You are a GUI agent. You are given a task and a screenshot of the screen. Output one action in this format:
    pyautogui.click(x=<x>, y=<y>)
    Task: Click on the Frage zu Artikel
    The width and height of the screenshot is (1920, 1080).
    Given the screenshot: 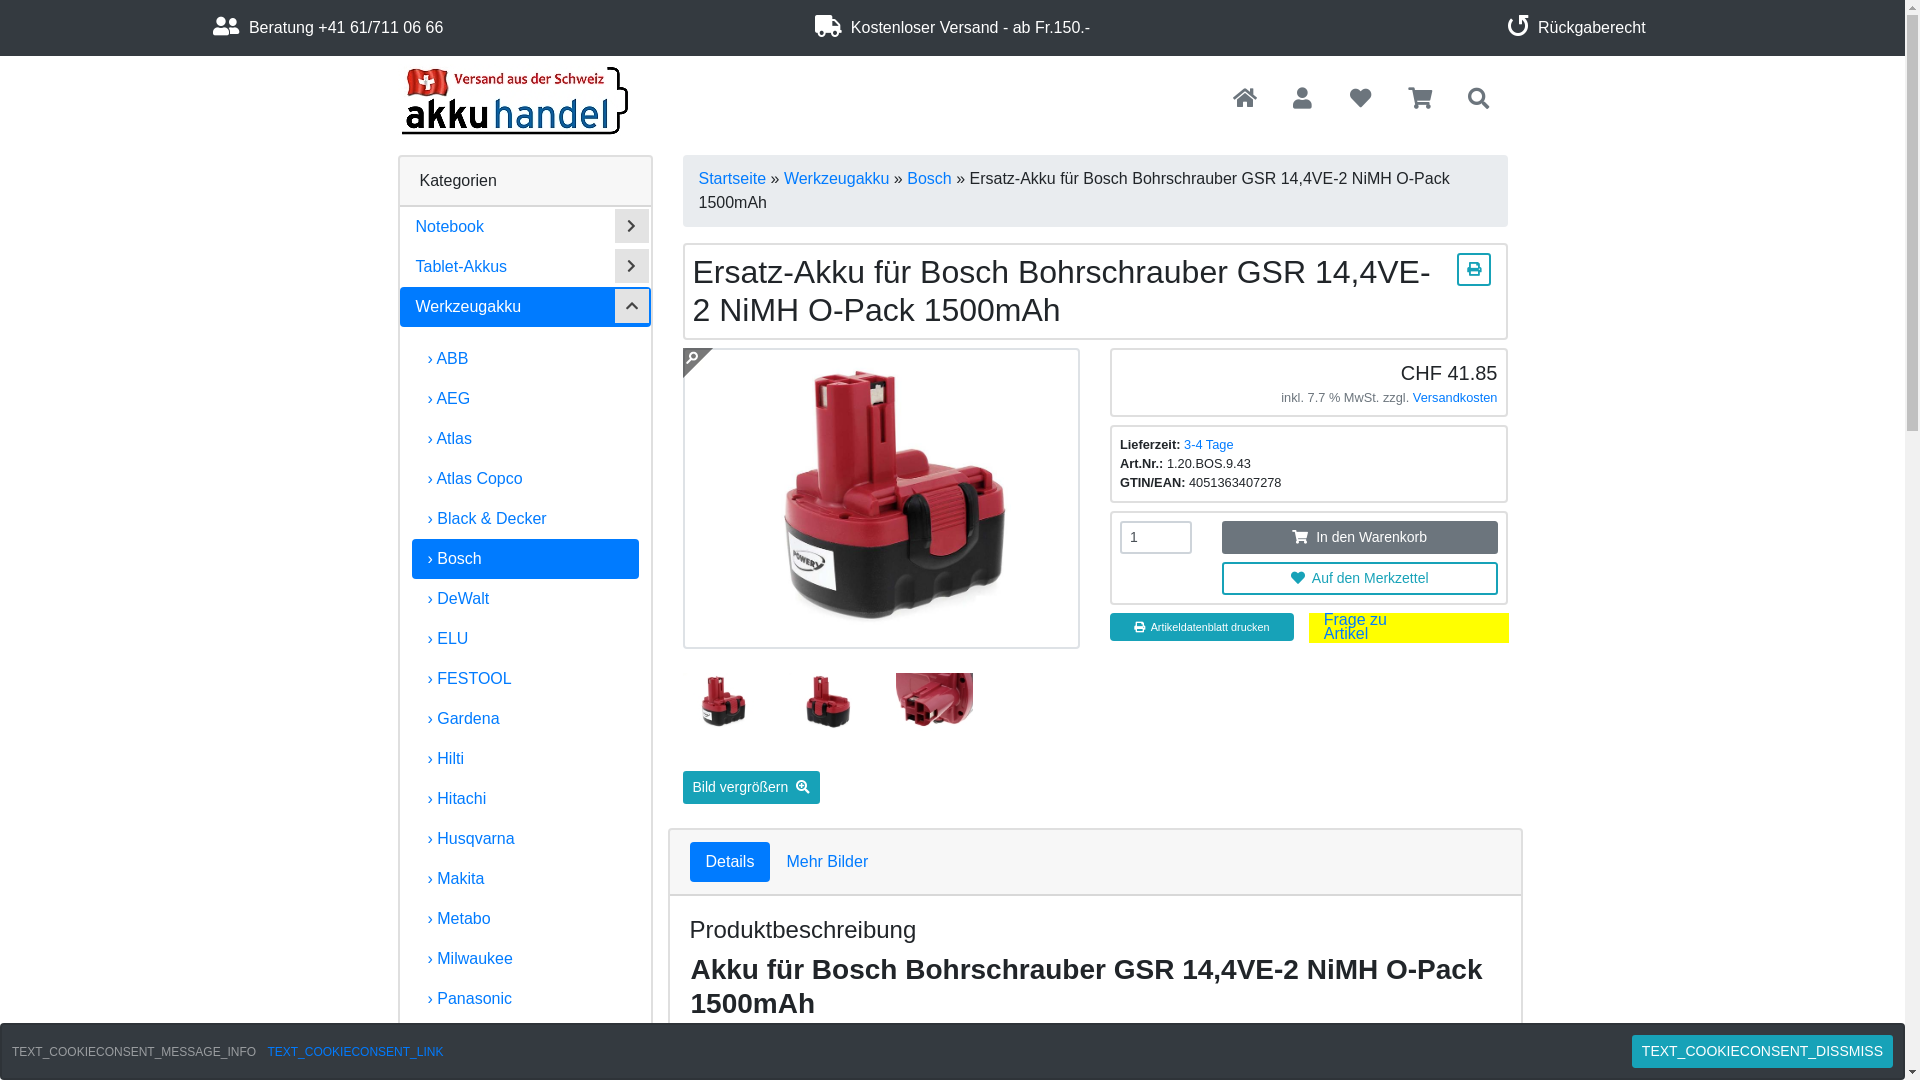 What is the action you would take?
    pyautogui.click(x=1356, y=626)
    